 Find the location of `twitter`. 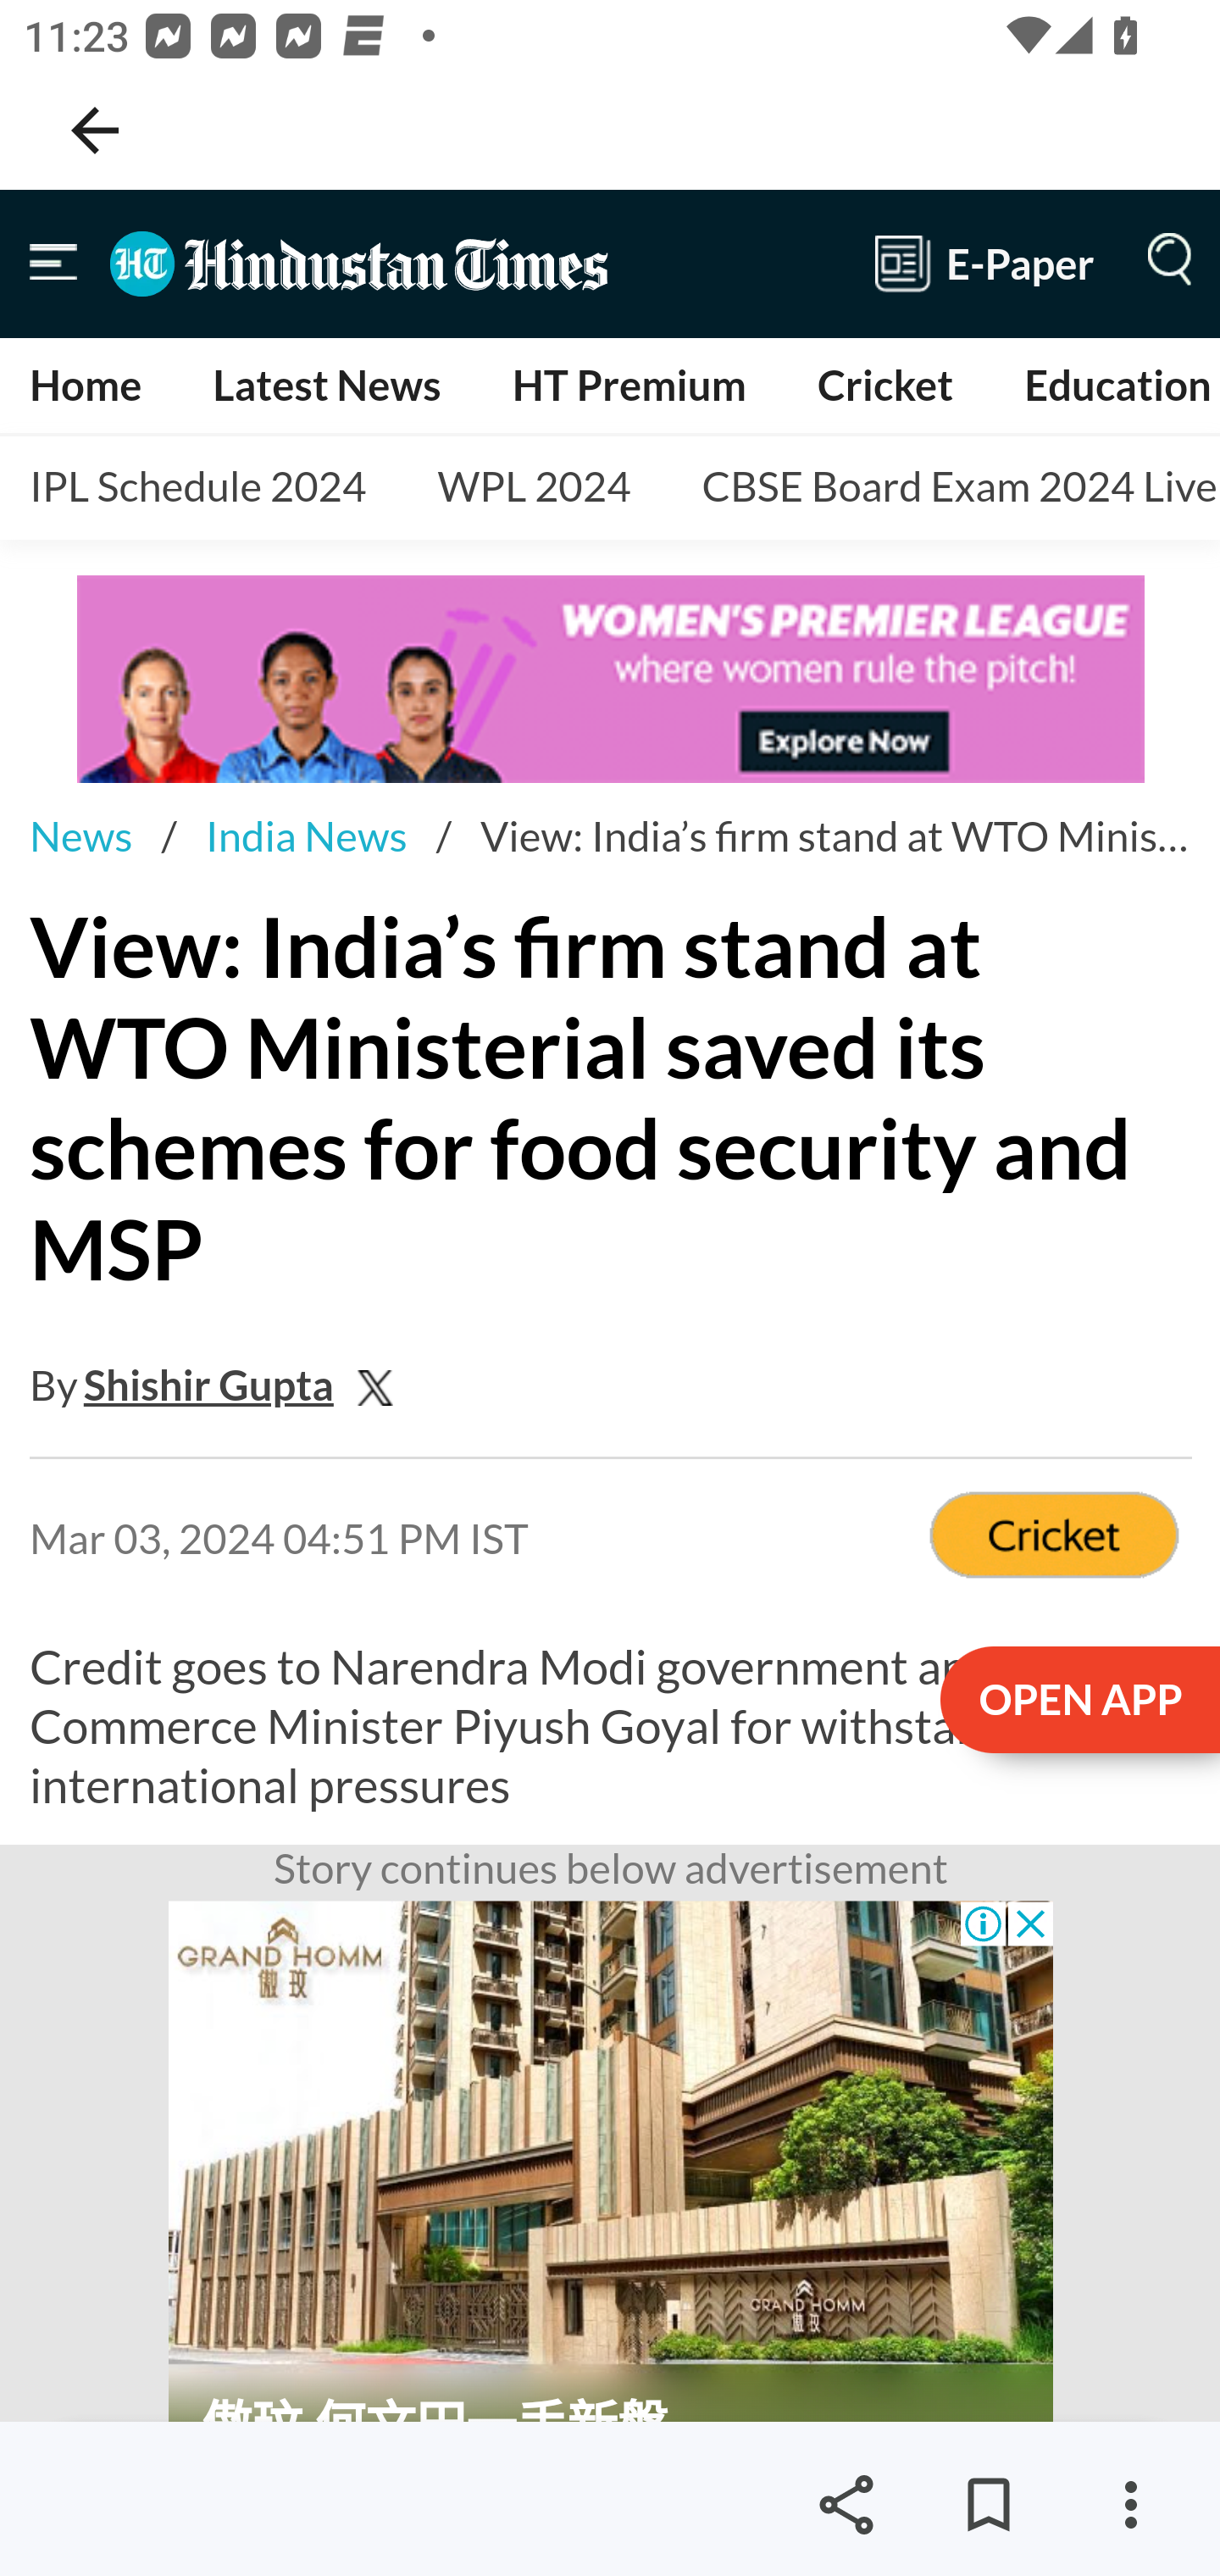

twitter is located at coordinates (384, 1385).